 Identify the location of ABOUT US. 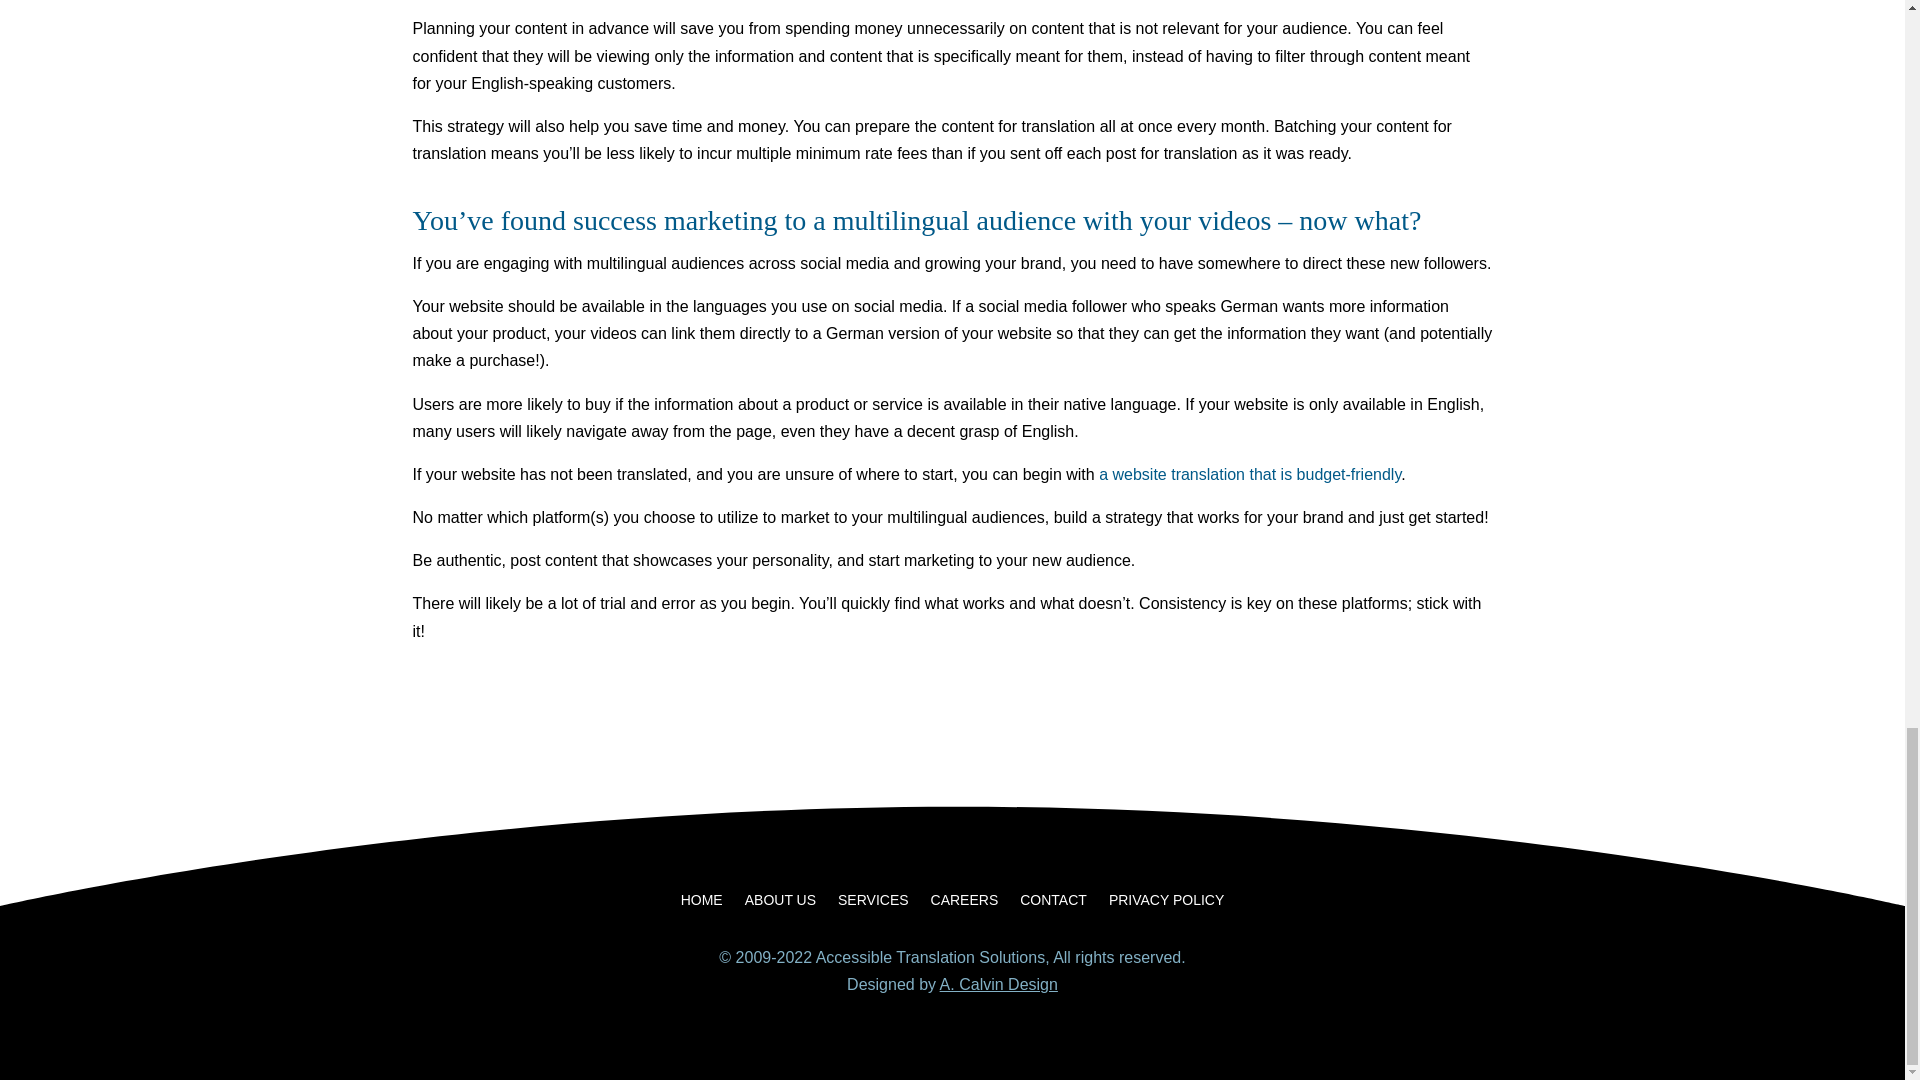
(780, 904).